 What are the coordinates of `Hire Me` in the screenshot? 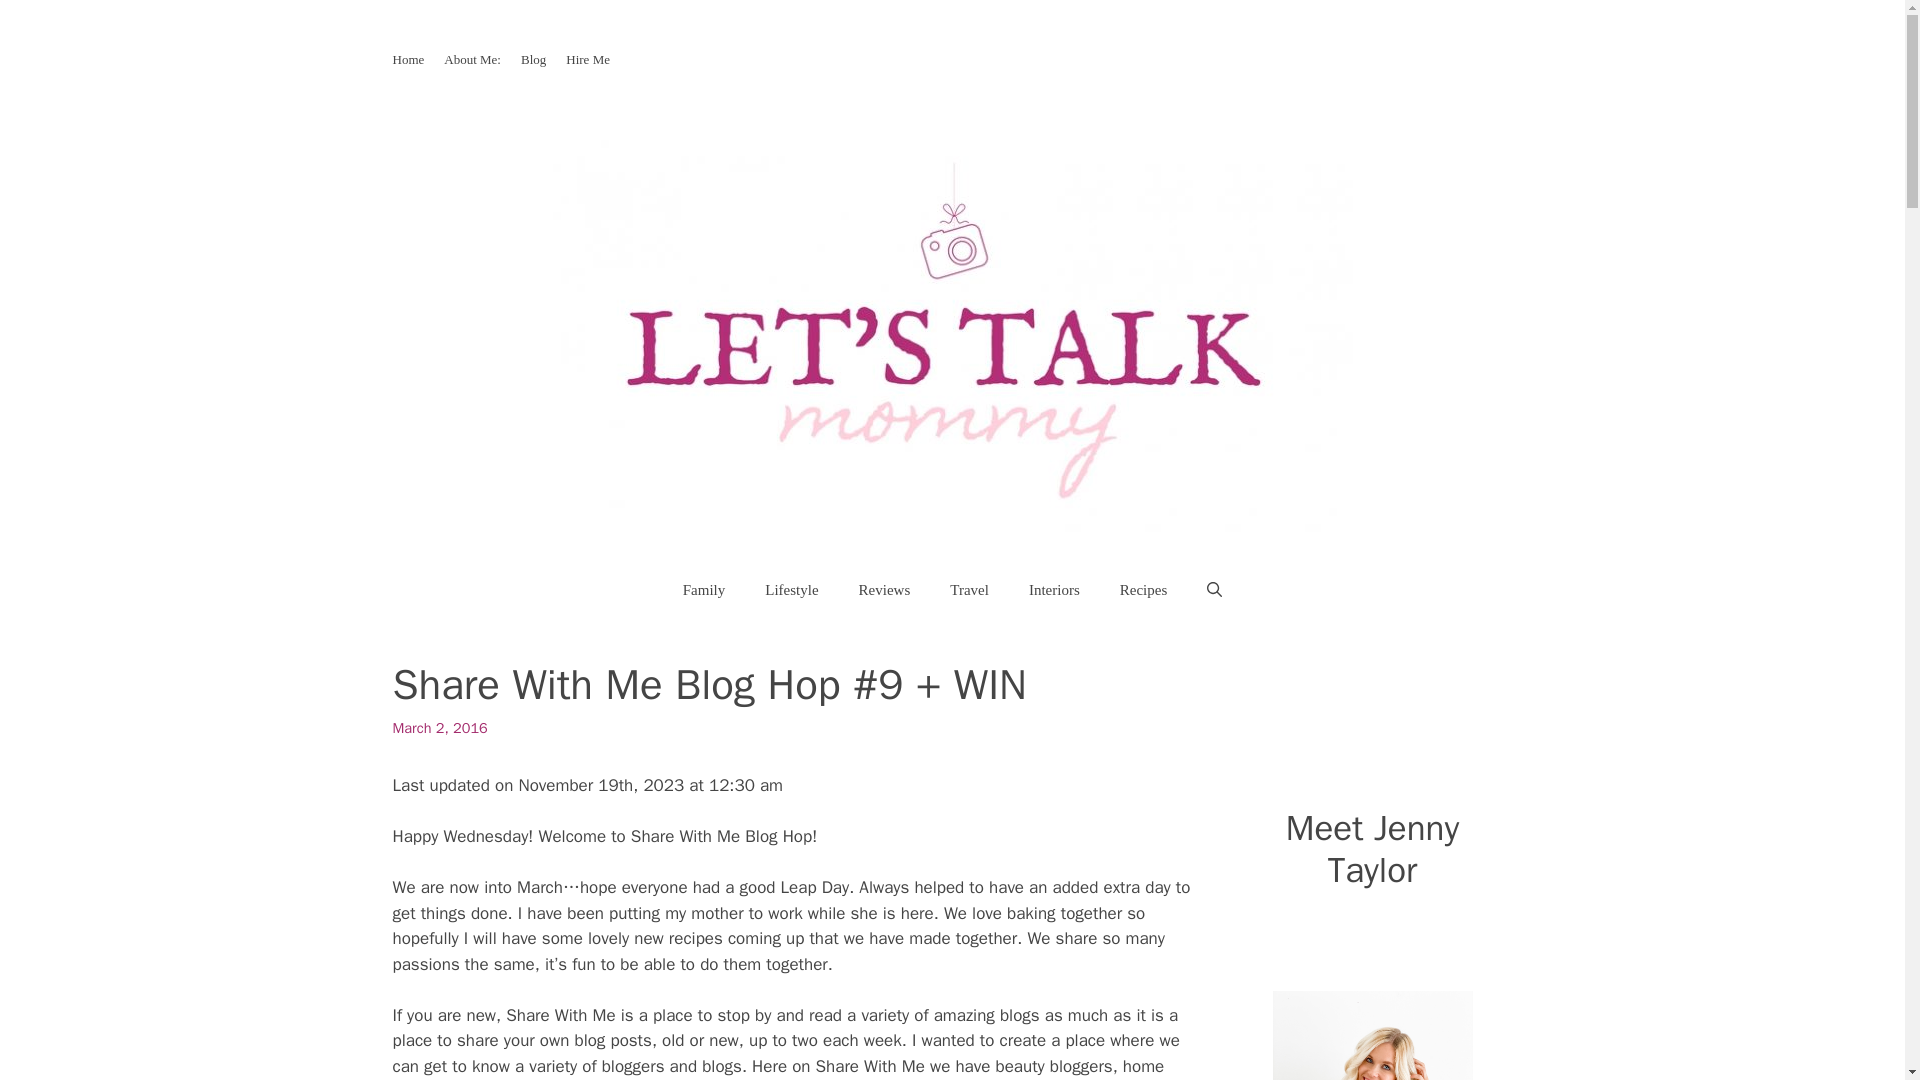 It's located at (588, 58).